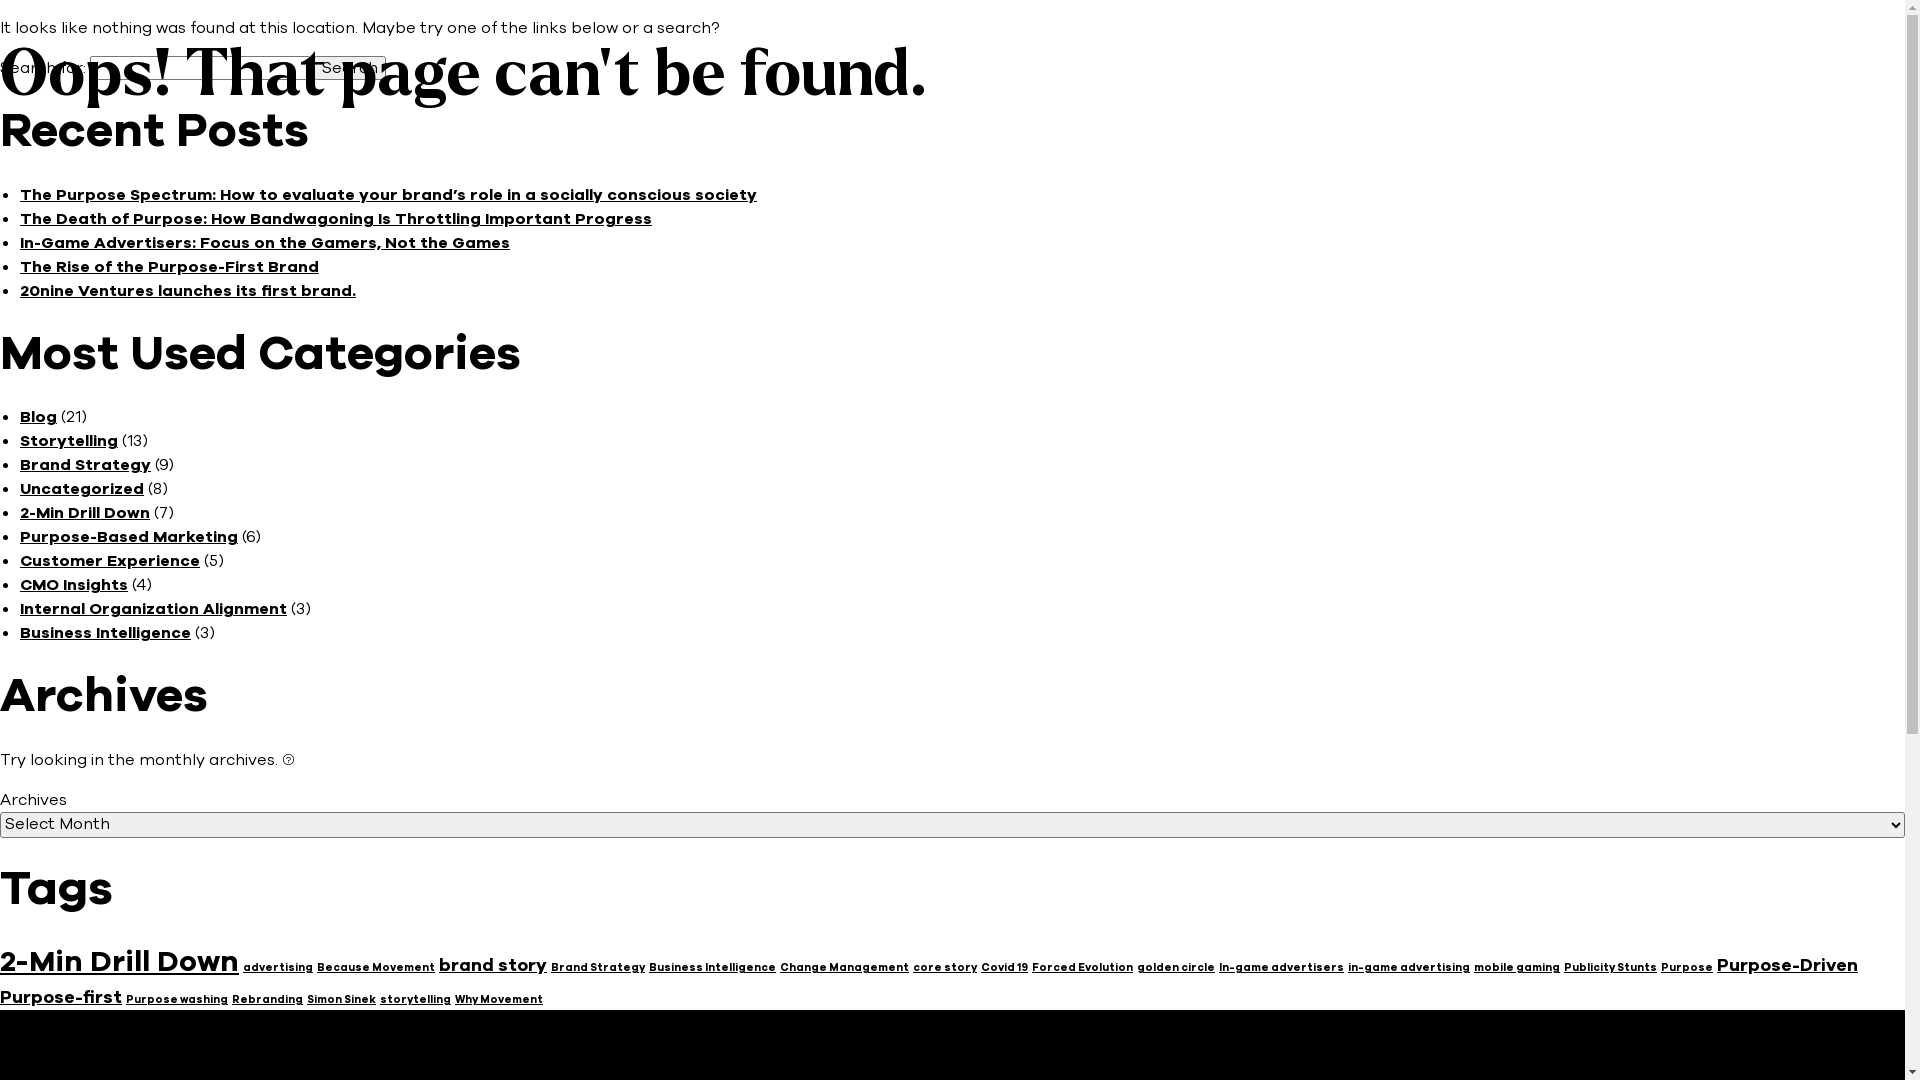  What do you see at coordinates (129, 537) in the screenshot?
I see `Purpose-Based Marketing` at bounding box center [129, 537].